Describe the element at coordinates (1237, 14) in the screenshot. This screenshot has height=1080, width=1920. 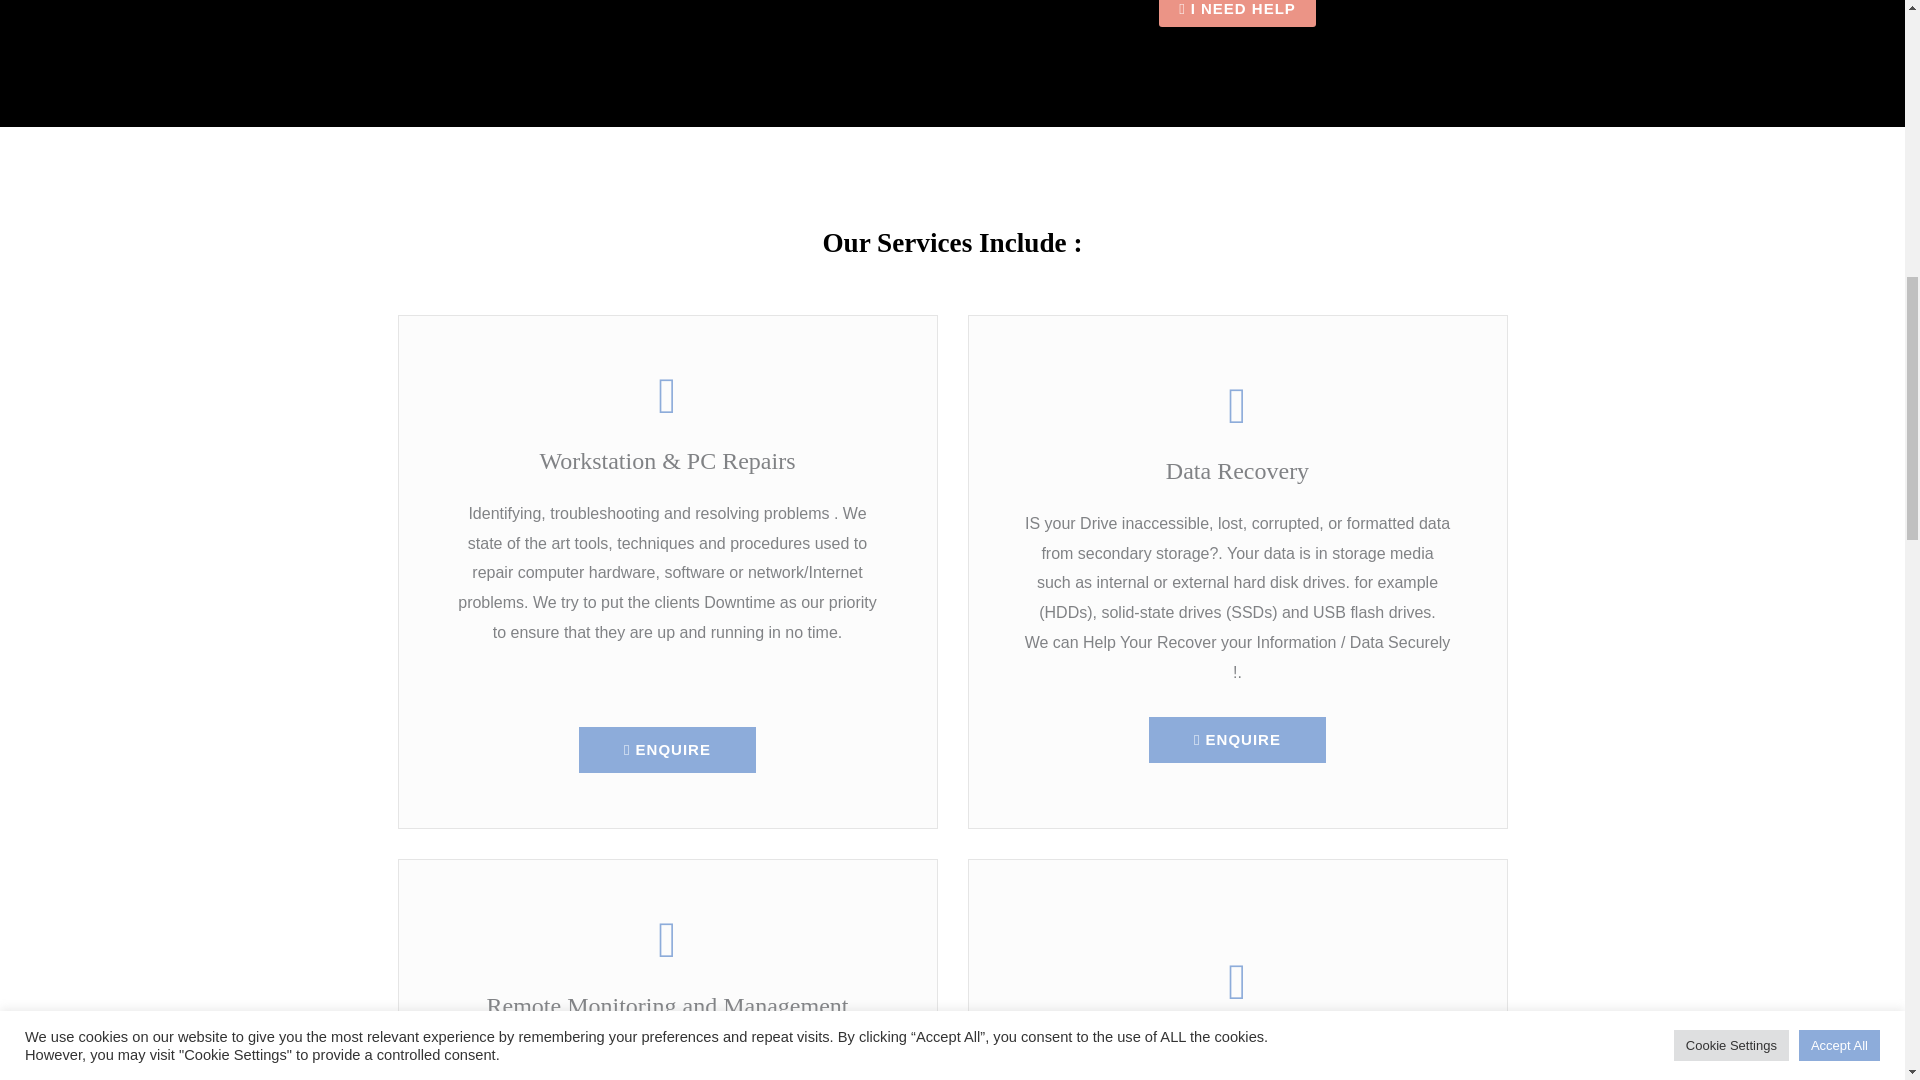
I see `I NEED HELP` at that location.